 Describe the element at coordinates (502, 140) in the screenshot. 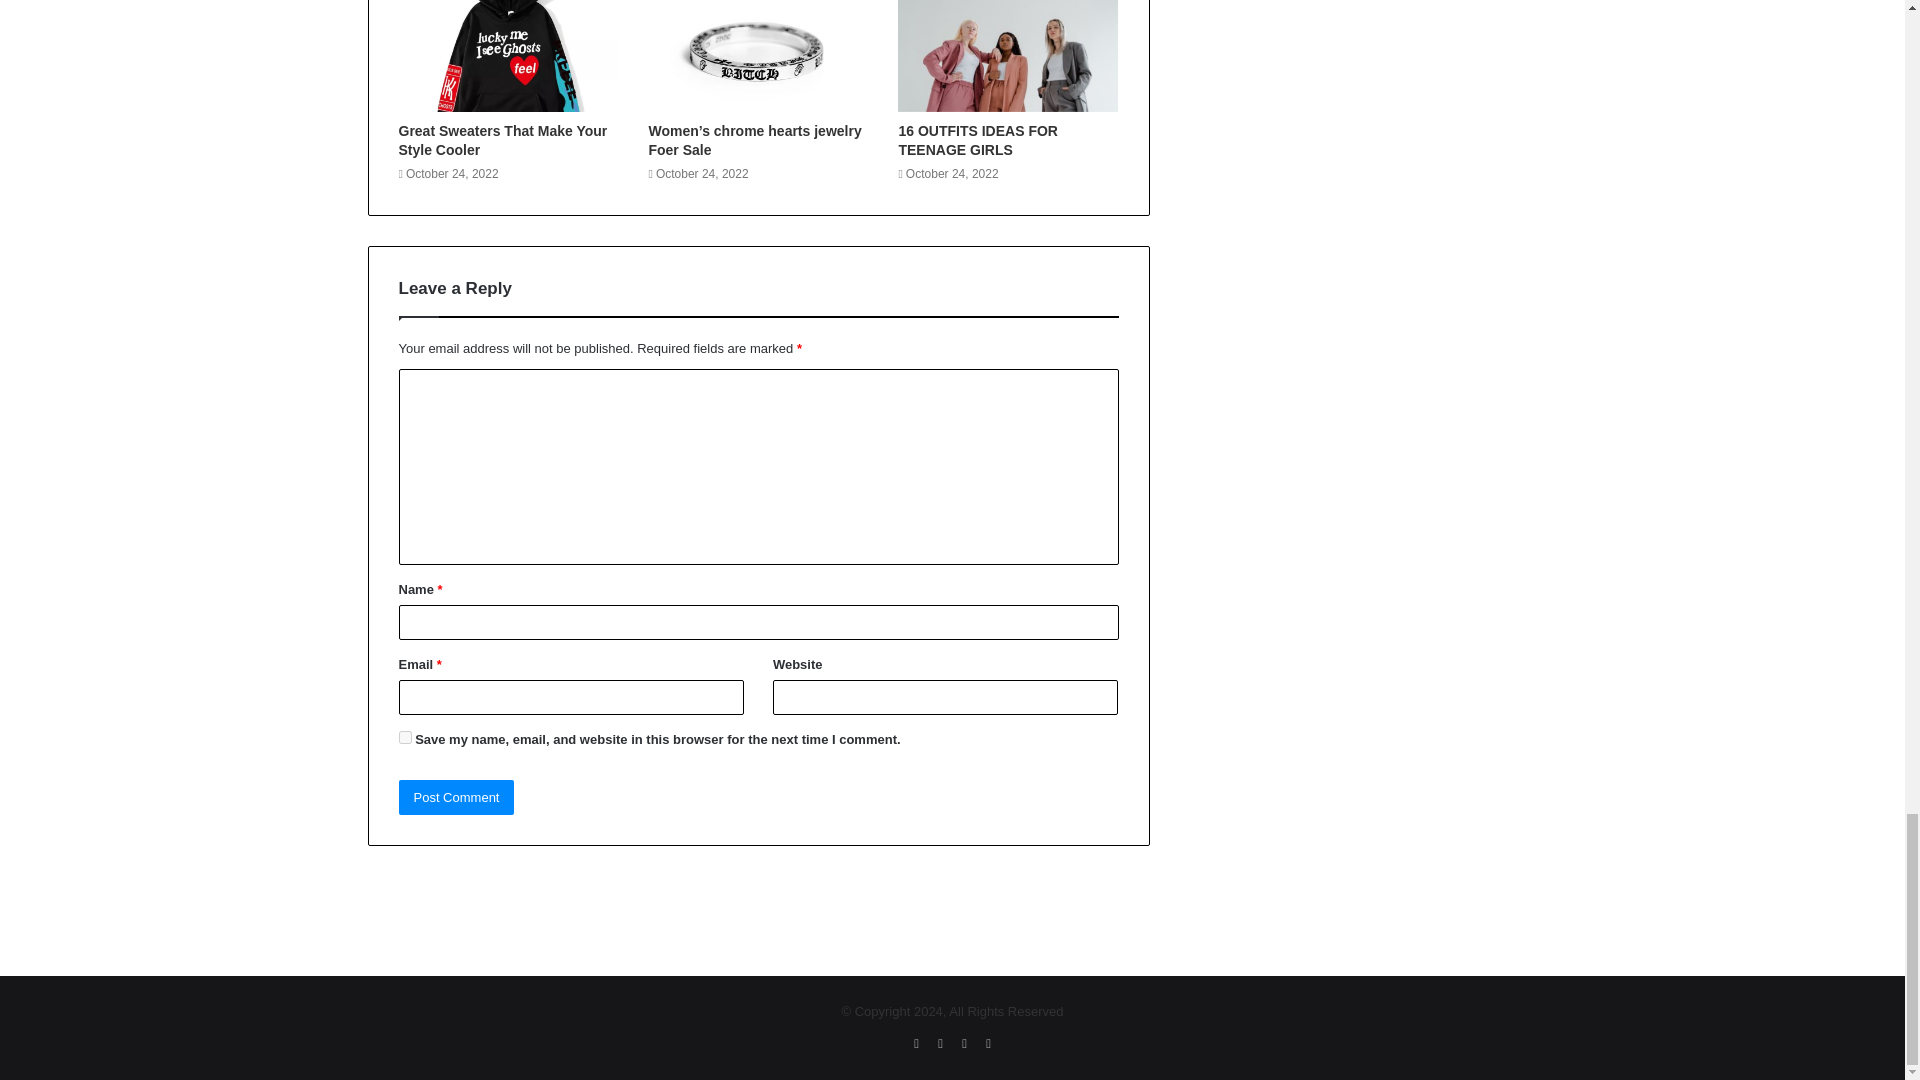

I see `Great Sweaters That Make Your Style Cooler` at that location.